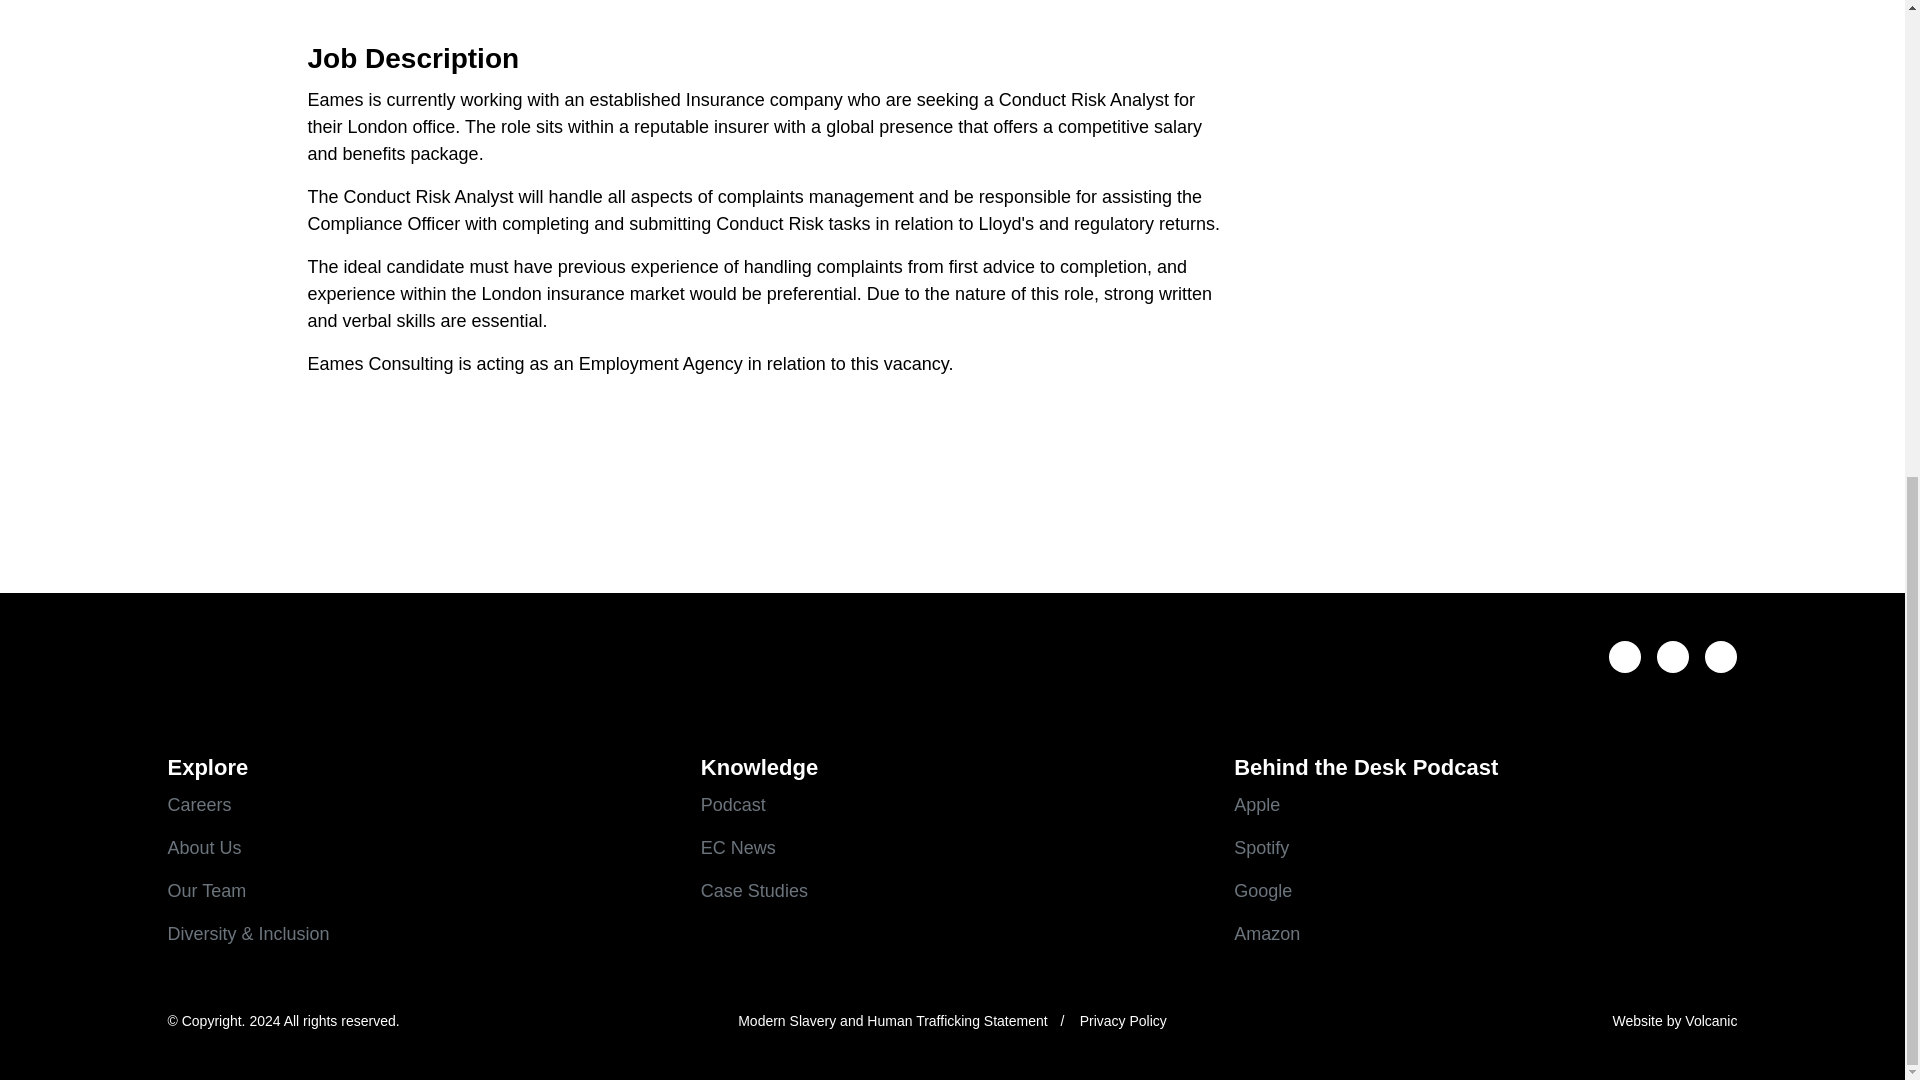 Image resolution: width=1920 pixels, height=1080 pixels. I want to click on EC News, so click(952, 848).